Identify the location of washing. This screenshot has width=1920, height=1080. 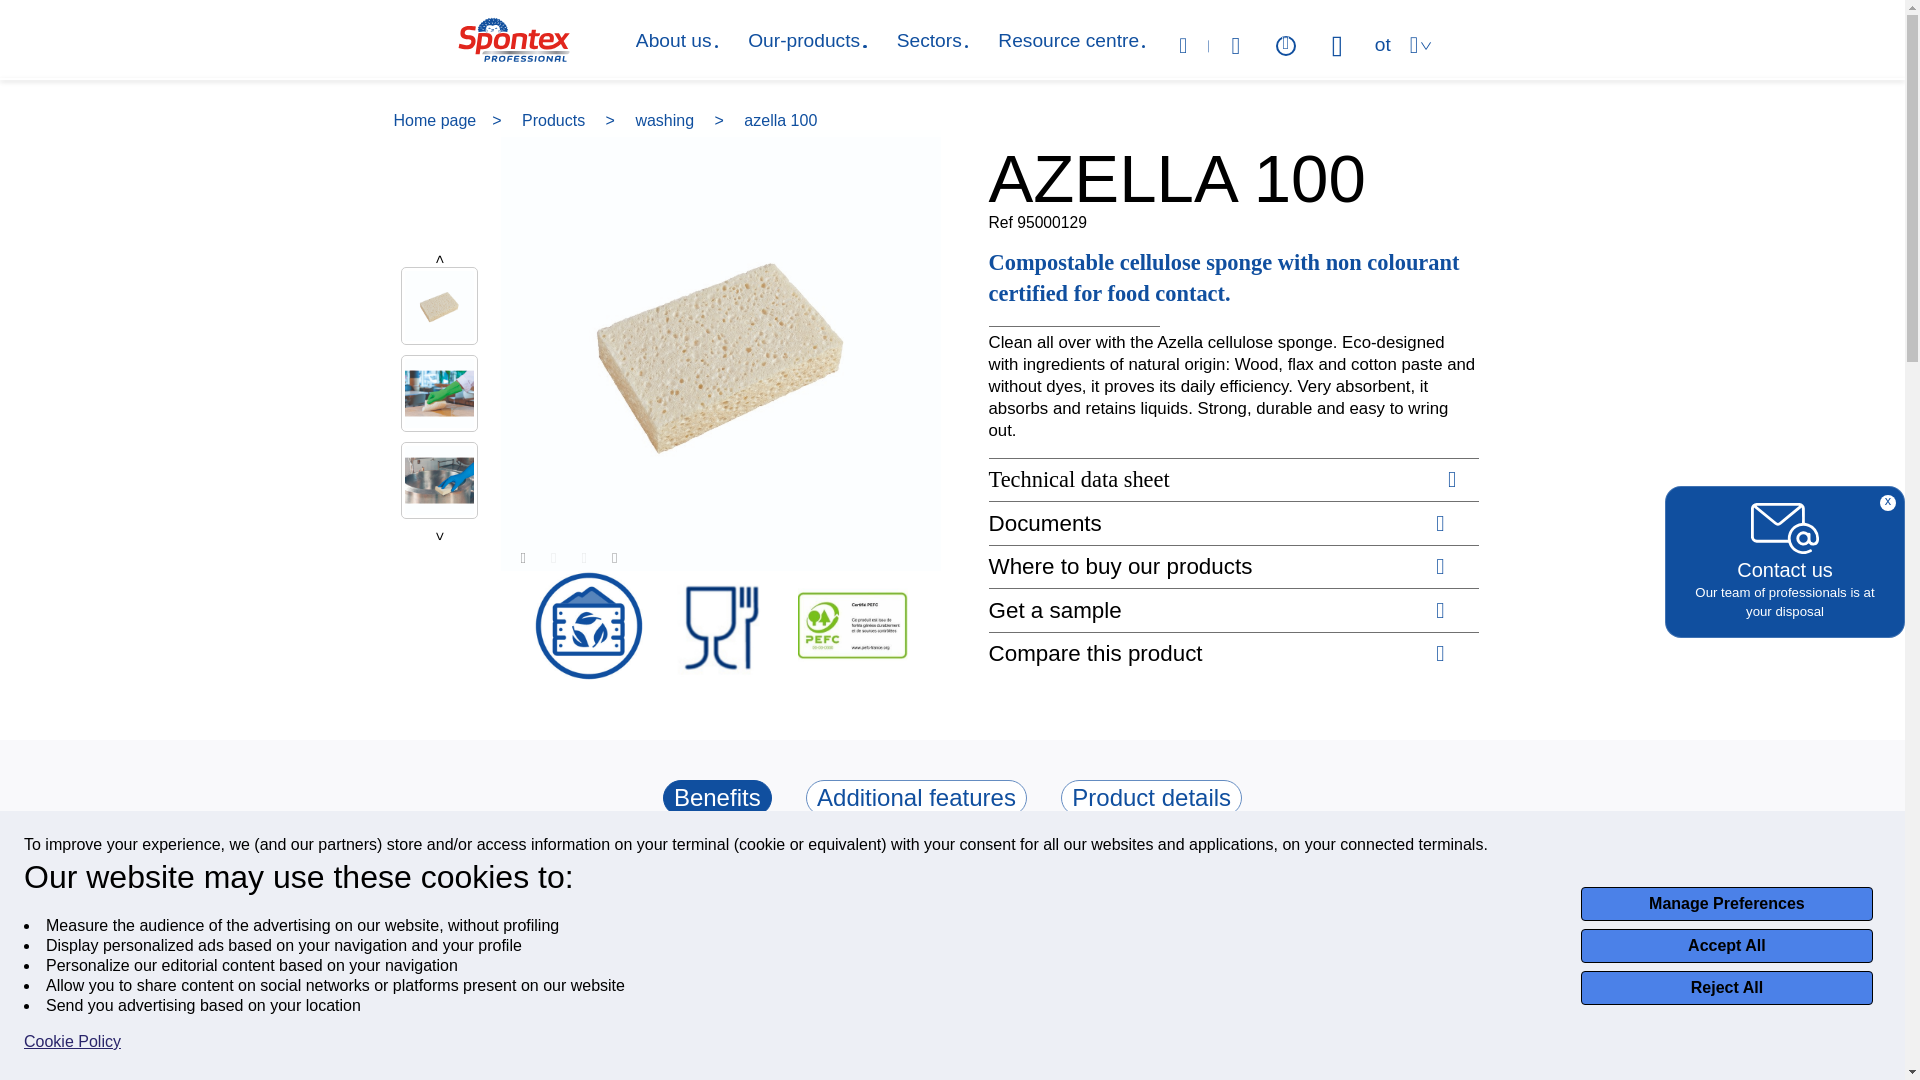
(666, 120).